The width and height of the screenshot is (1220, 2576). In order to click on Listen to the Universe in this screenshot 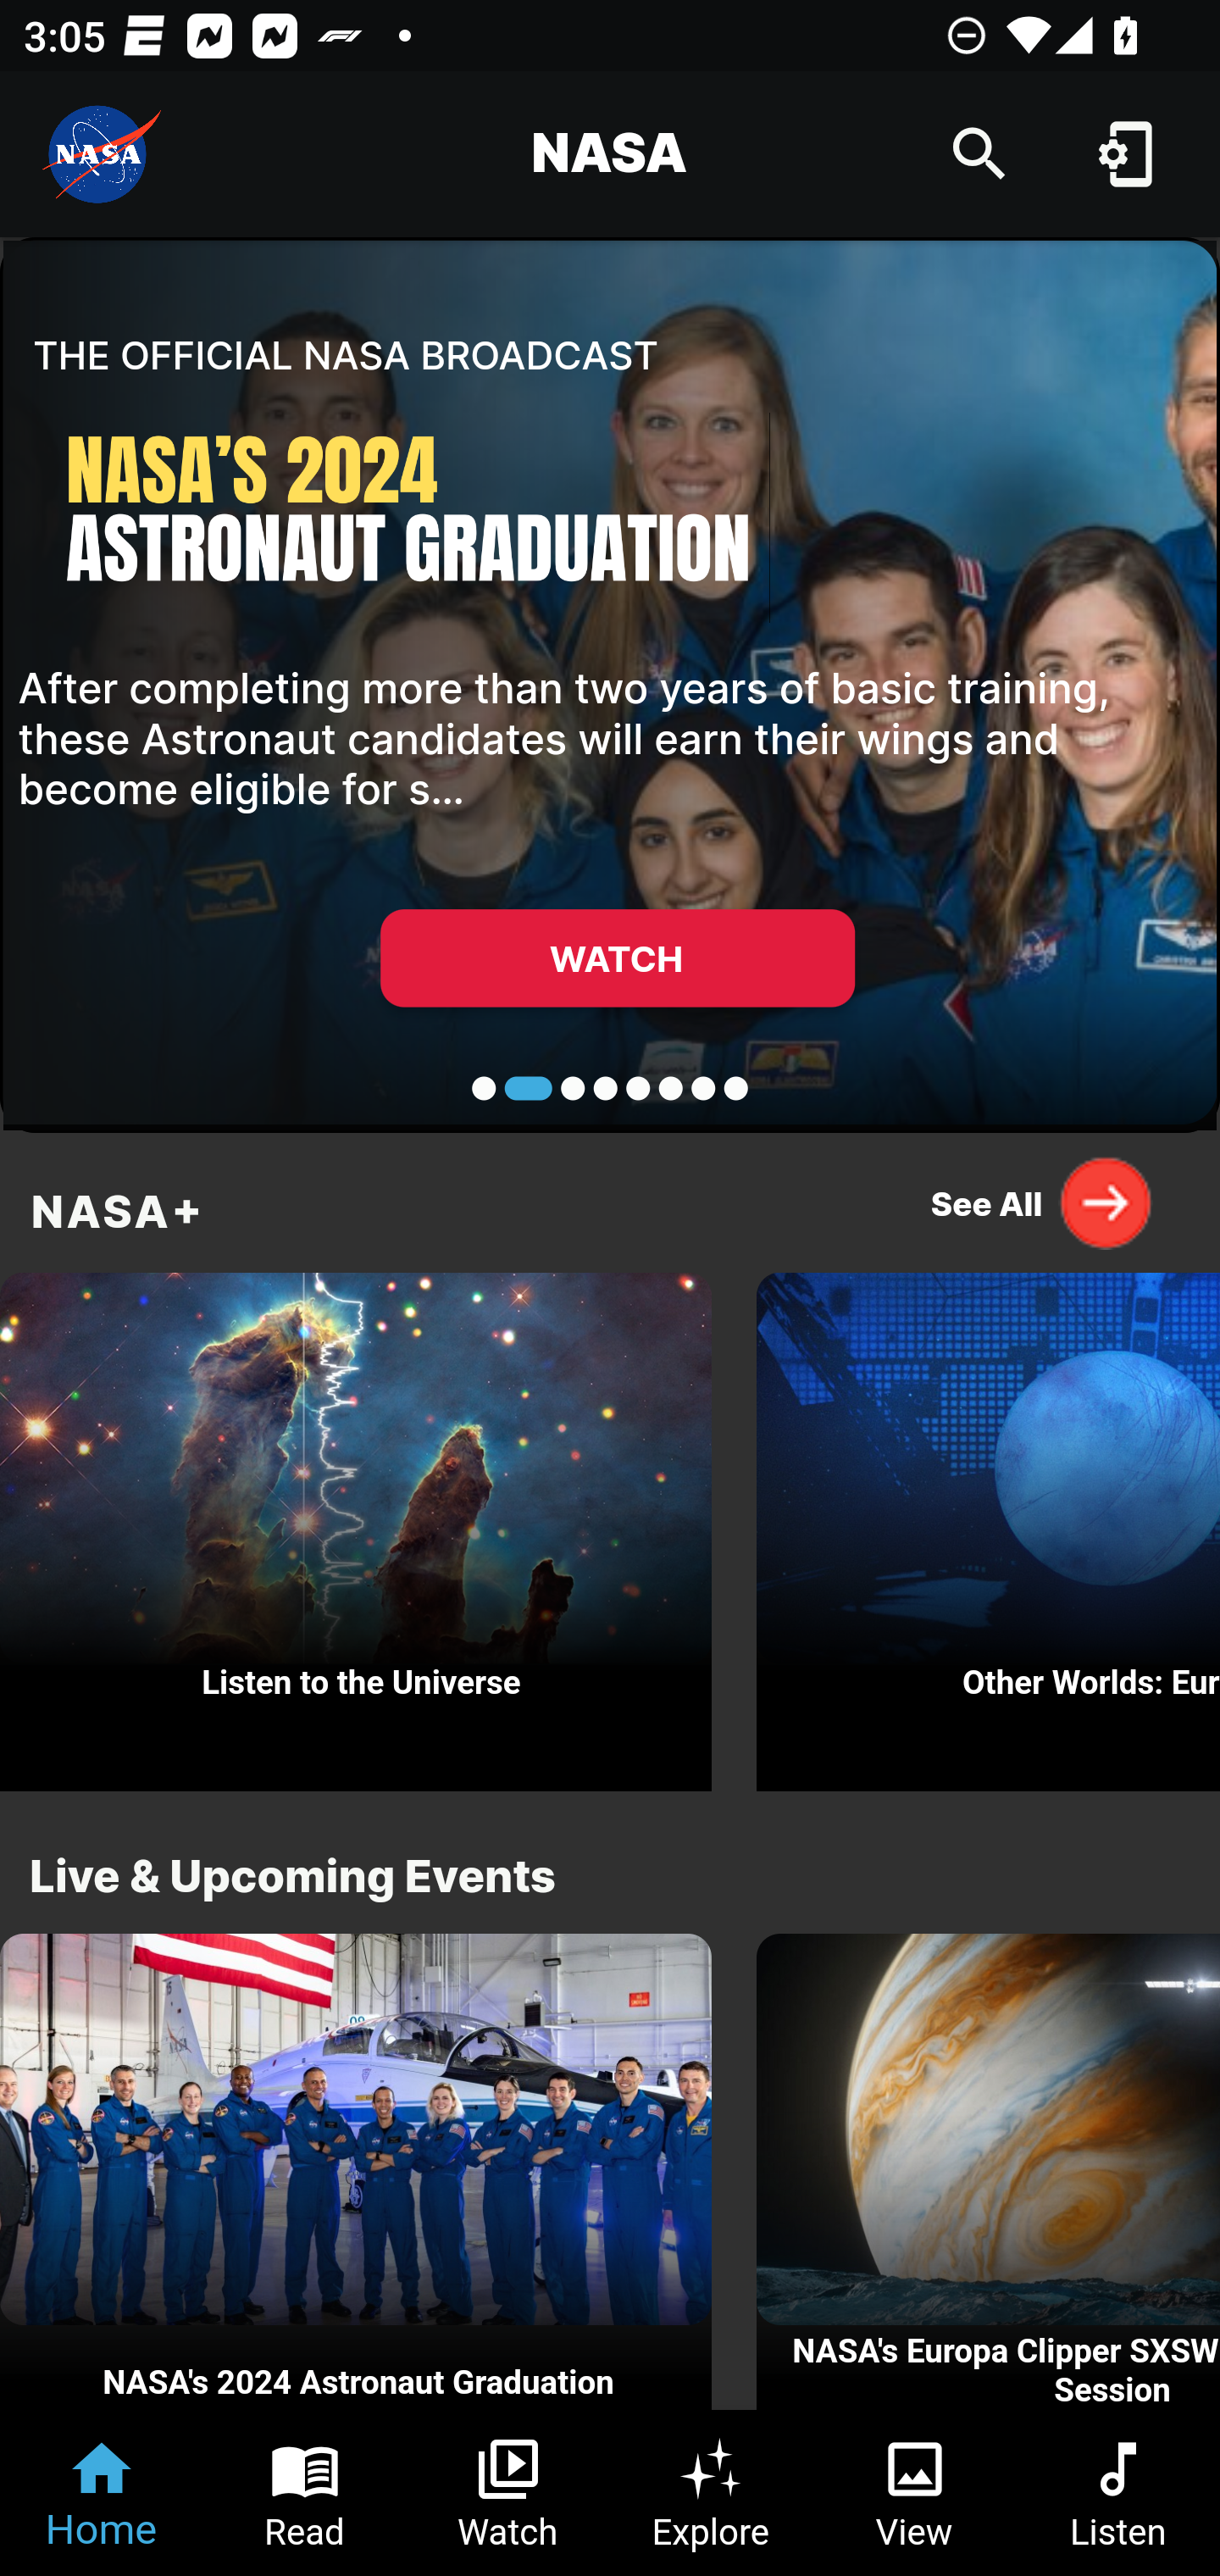, I will do `click(356, 1524)`.